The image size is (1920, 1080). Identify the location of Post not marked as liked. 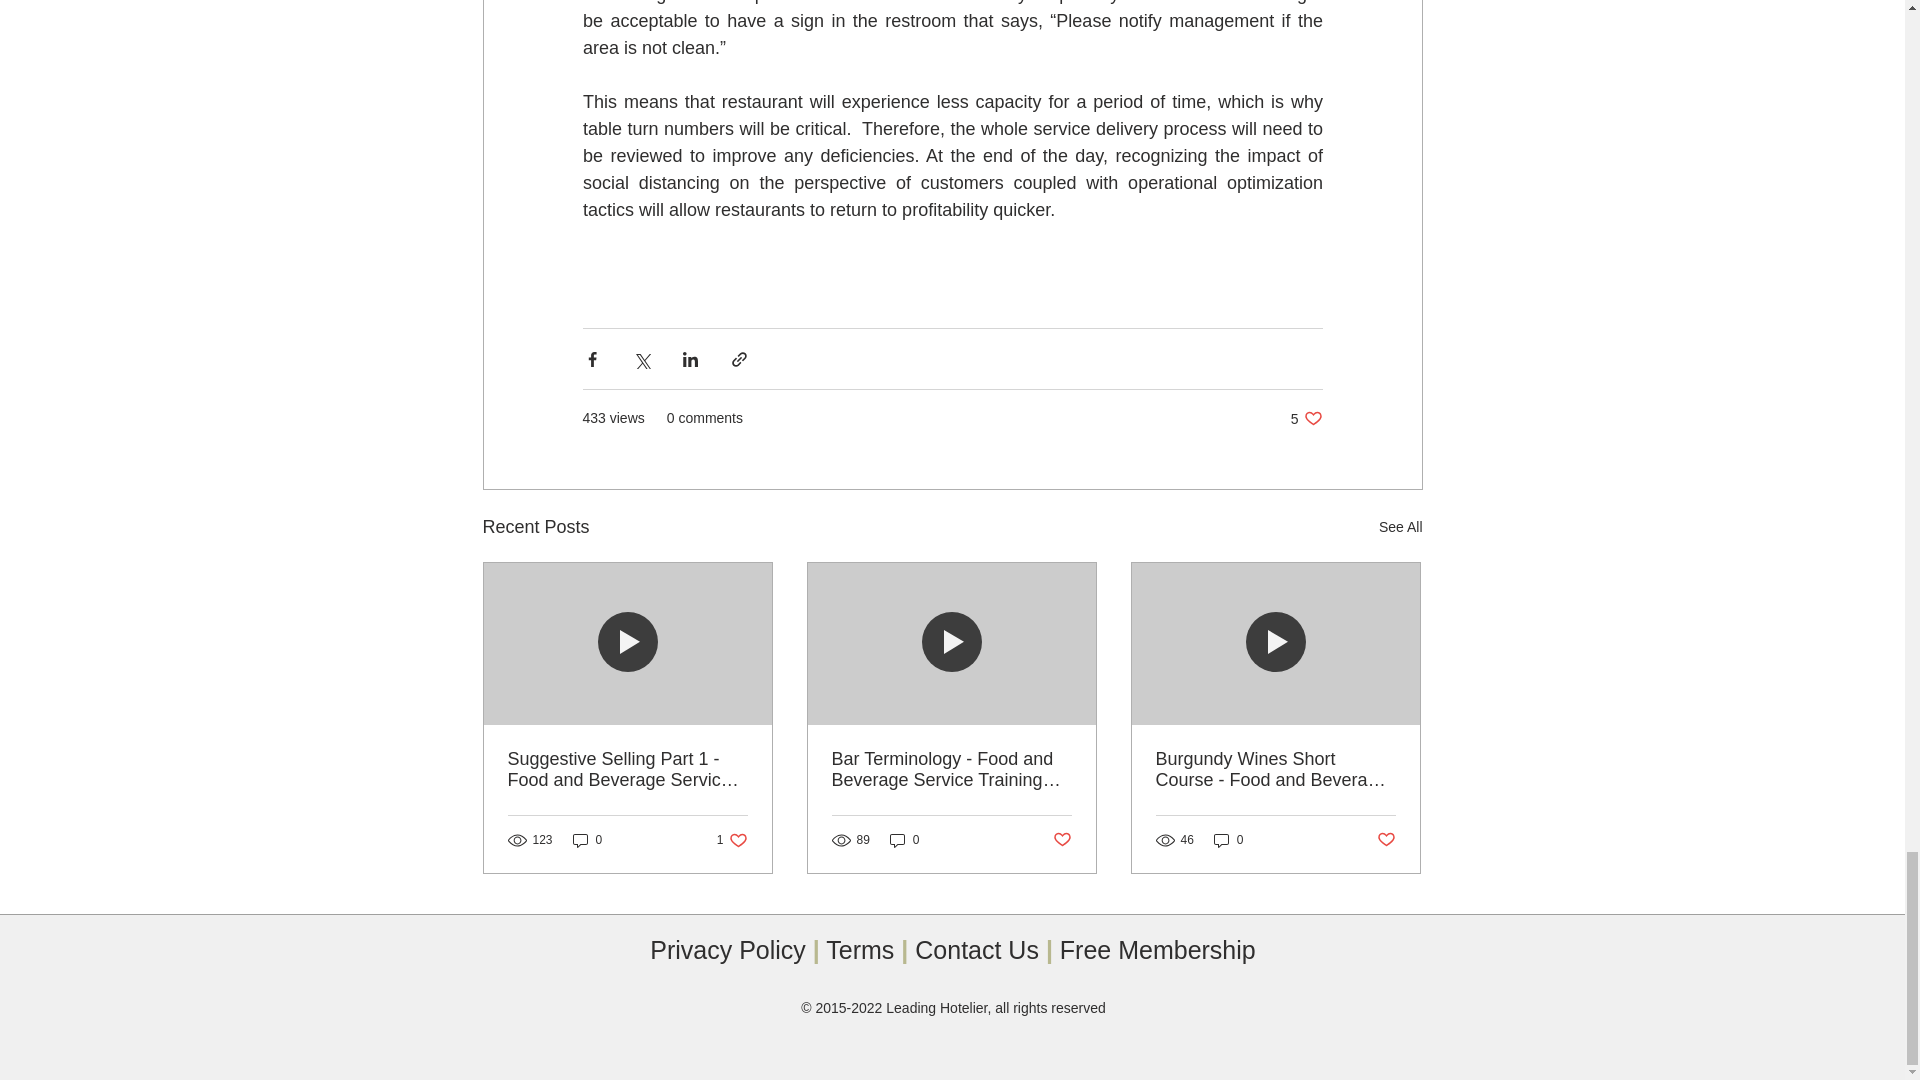
(1400, 528).